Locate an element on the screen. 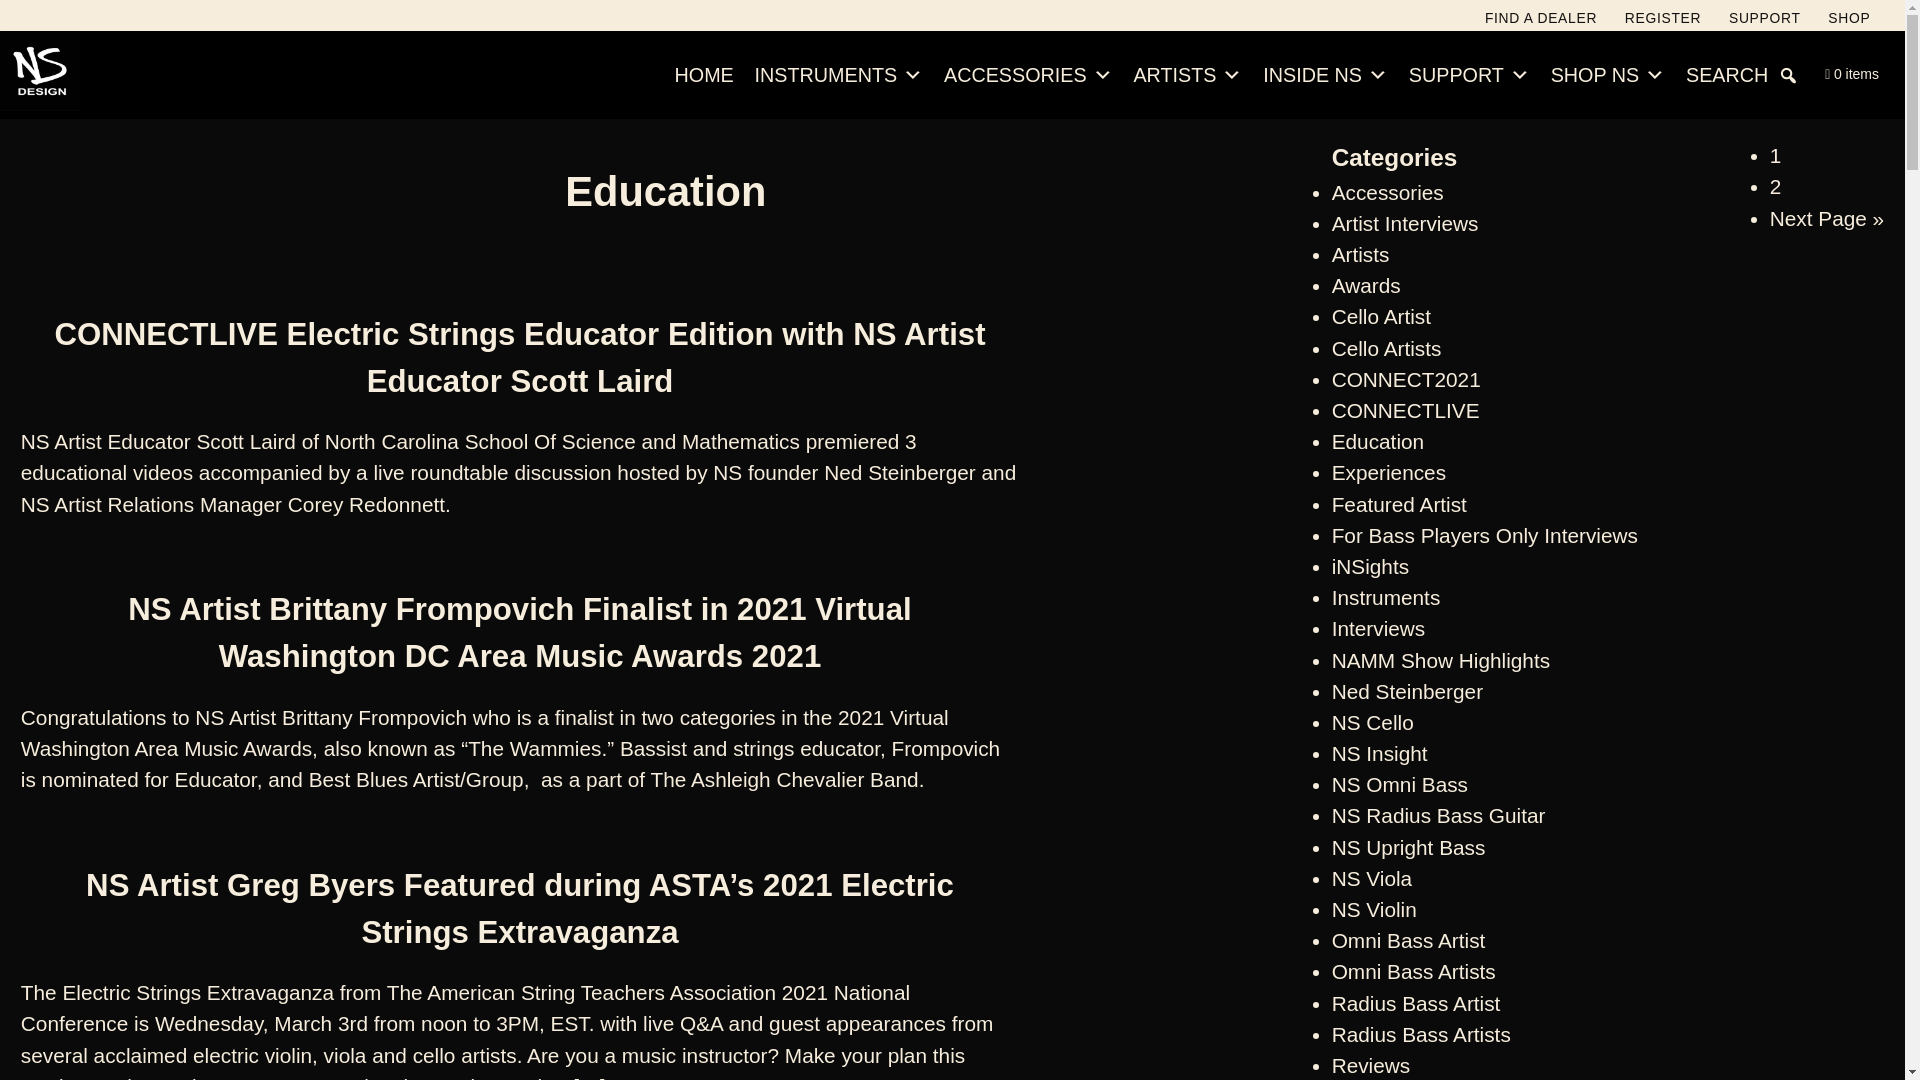 This screenshot has width=1920, height=1080. REGISTER is located at coordinates (1662, 22).